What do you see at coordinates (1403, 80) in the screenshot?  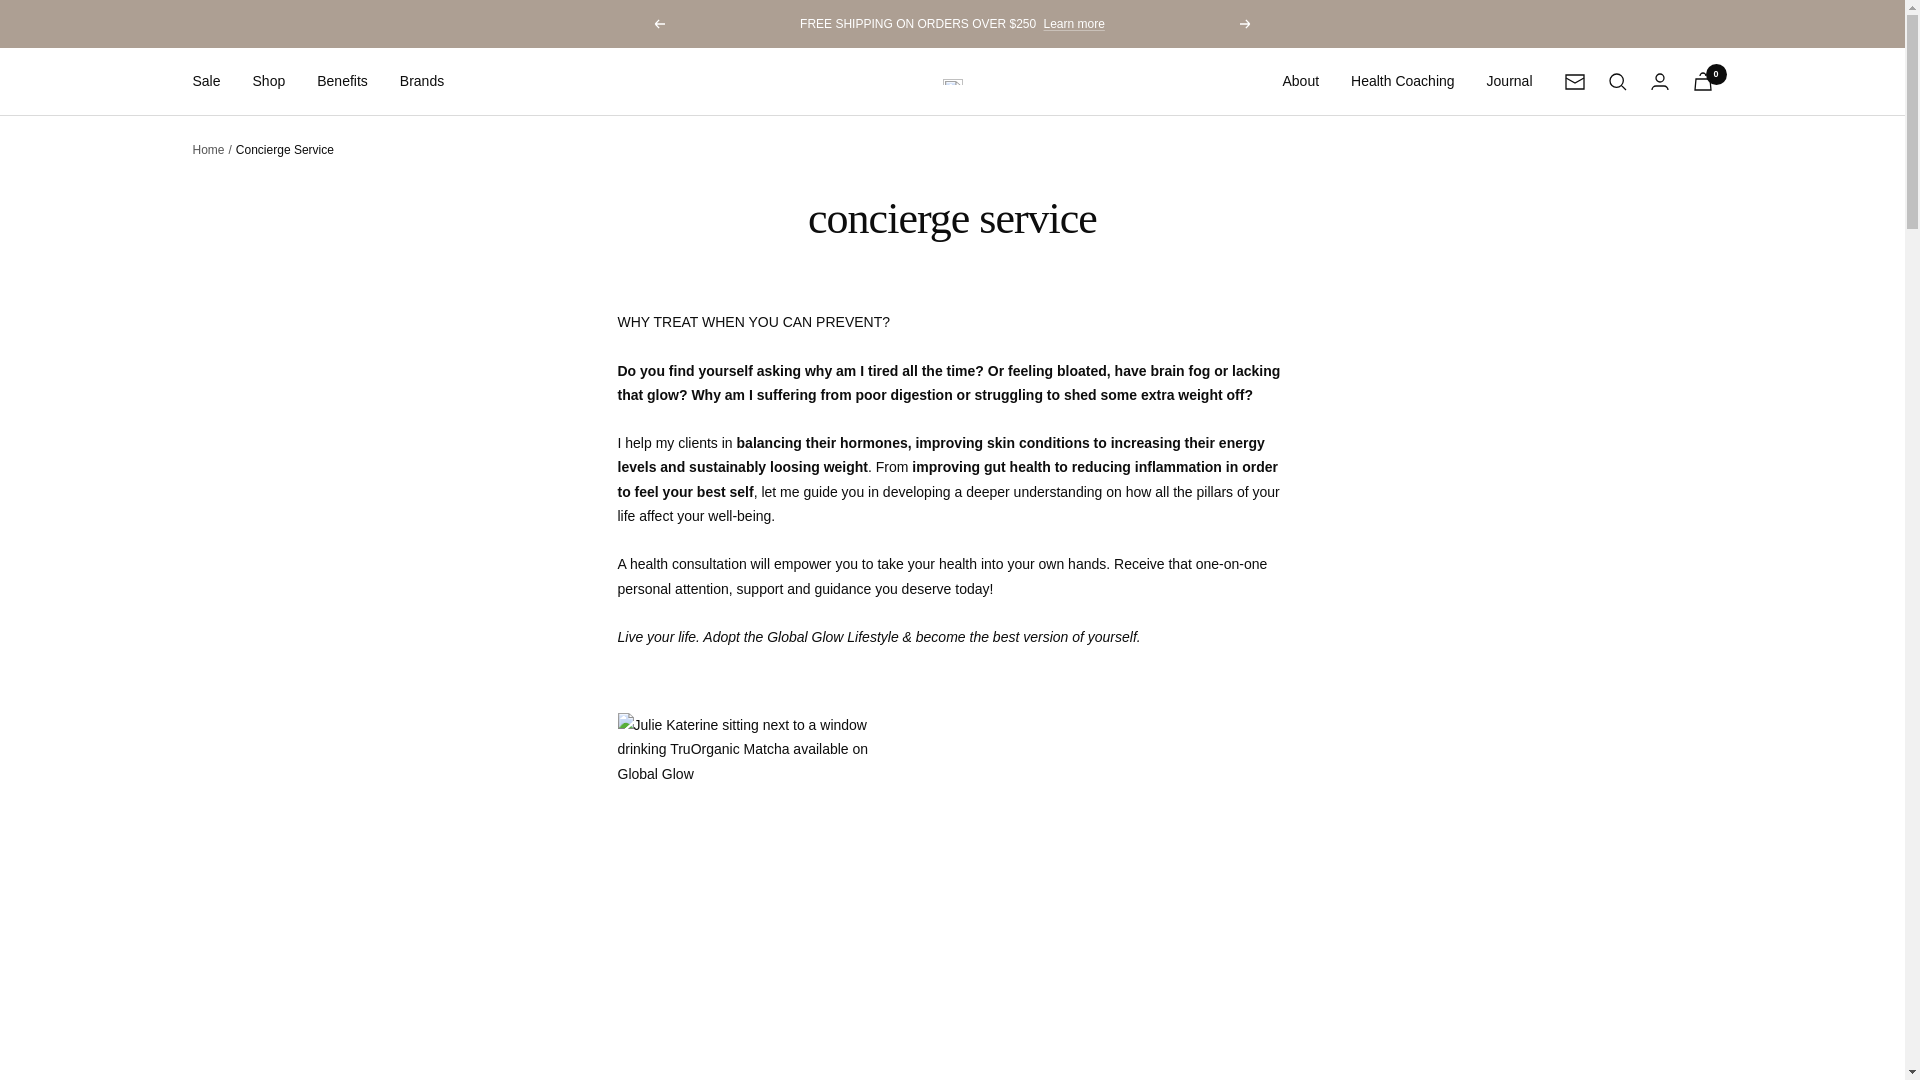 I see `Health Coaching` at bounding box center [1403, 80].